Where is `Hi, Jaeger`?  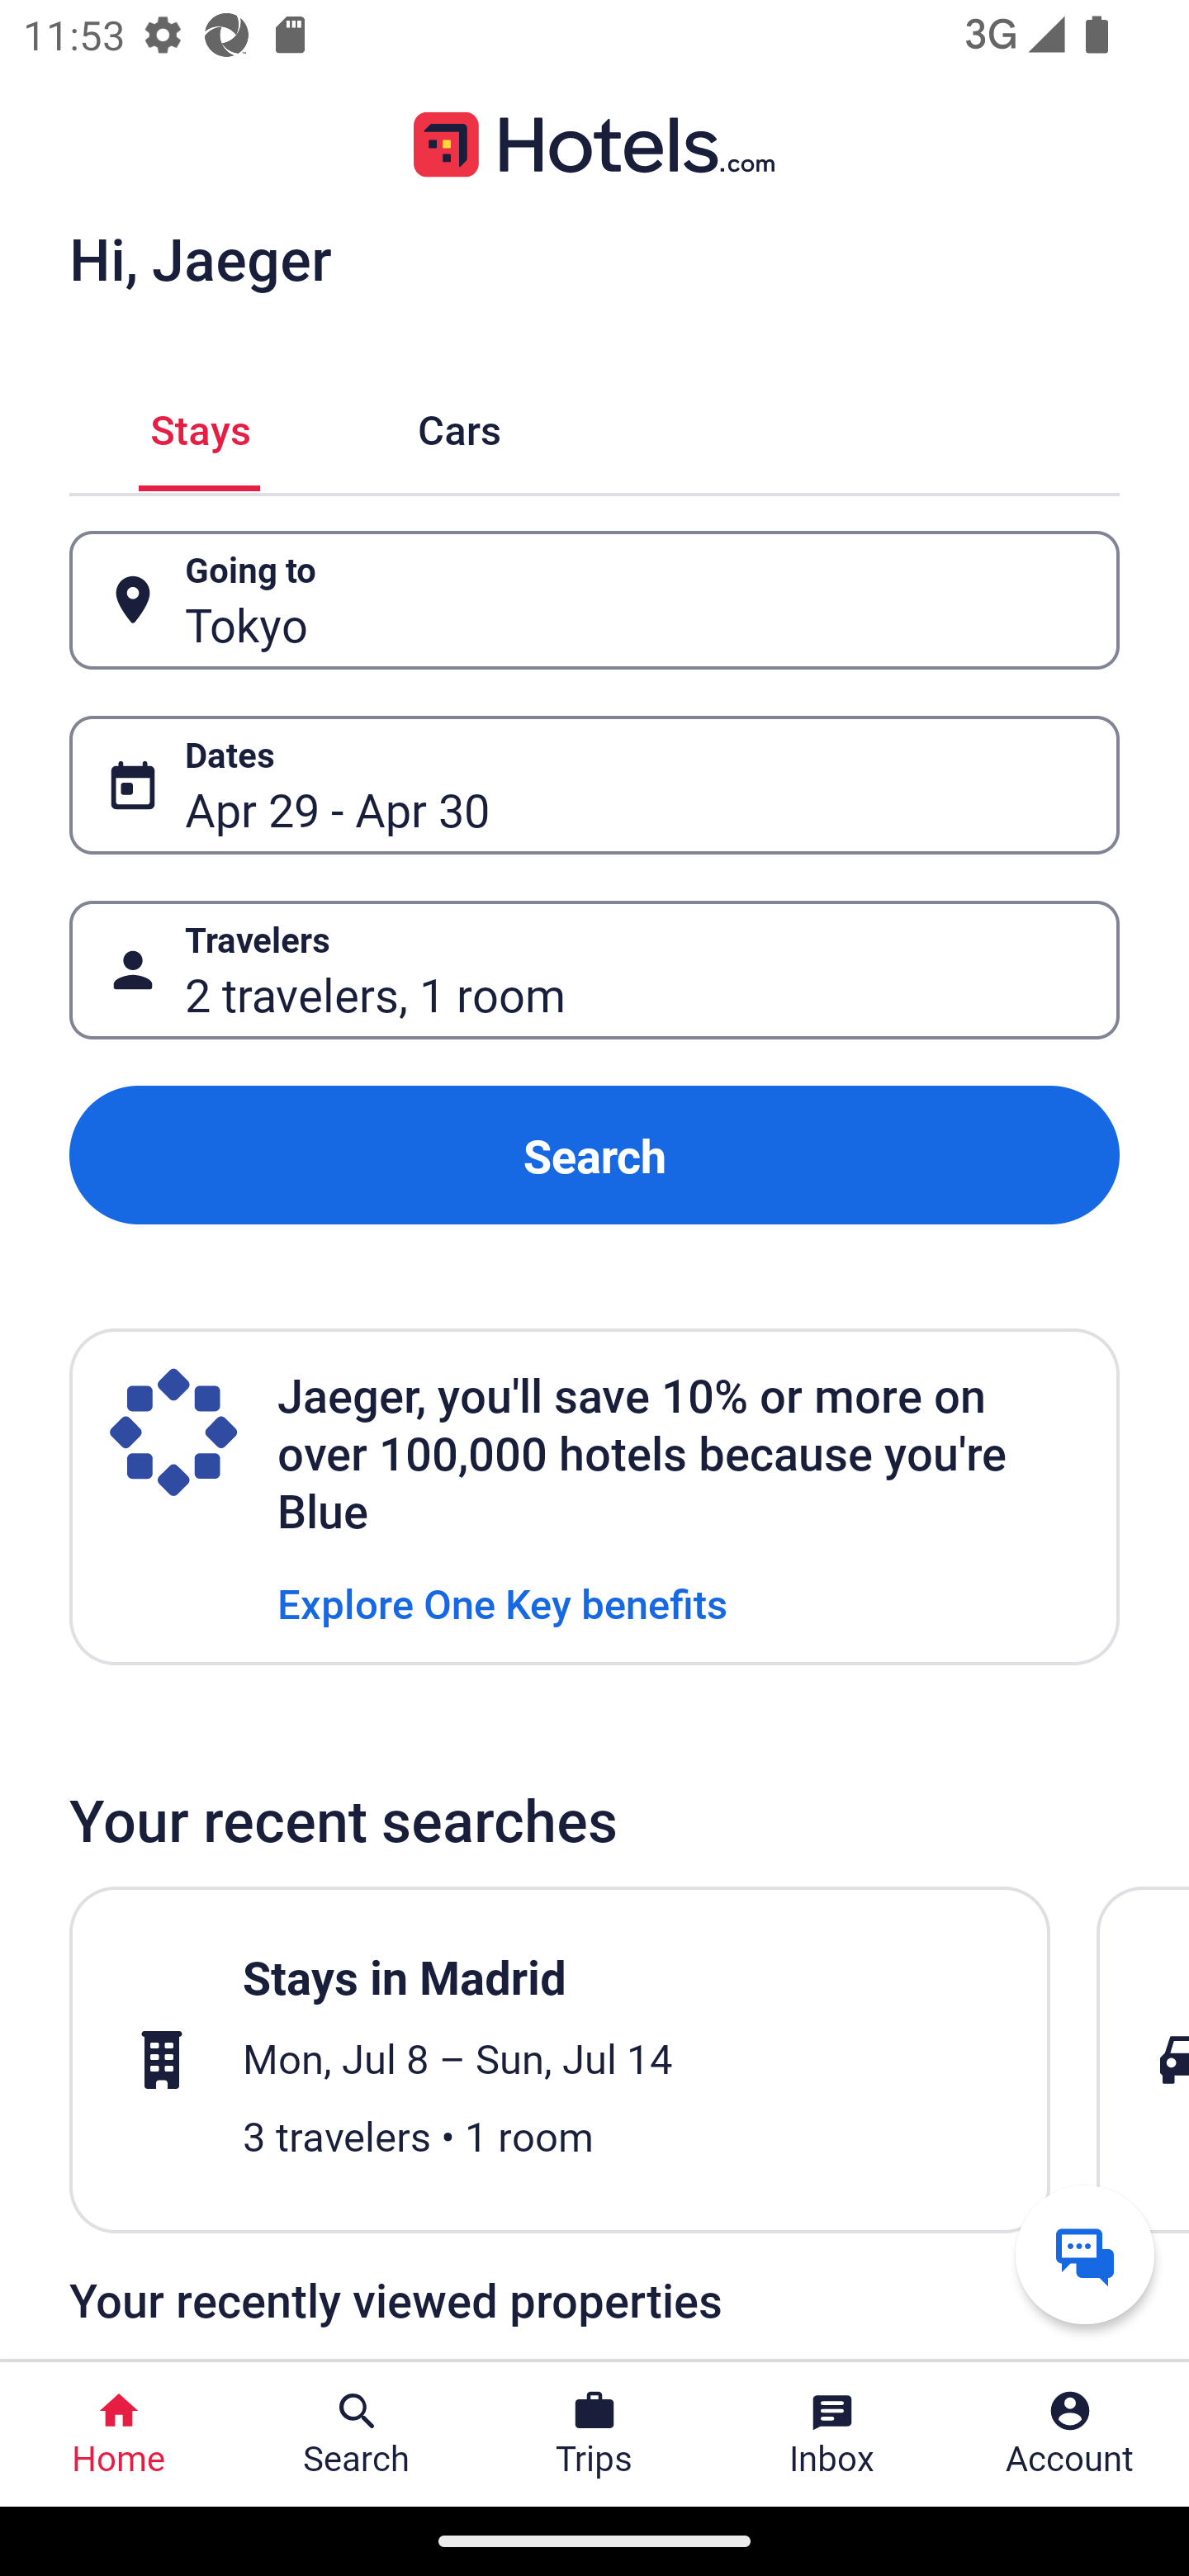
Hi, Jaeger is located at coordinates (200, 258).